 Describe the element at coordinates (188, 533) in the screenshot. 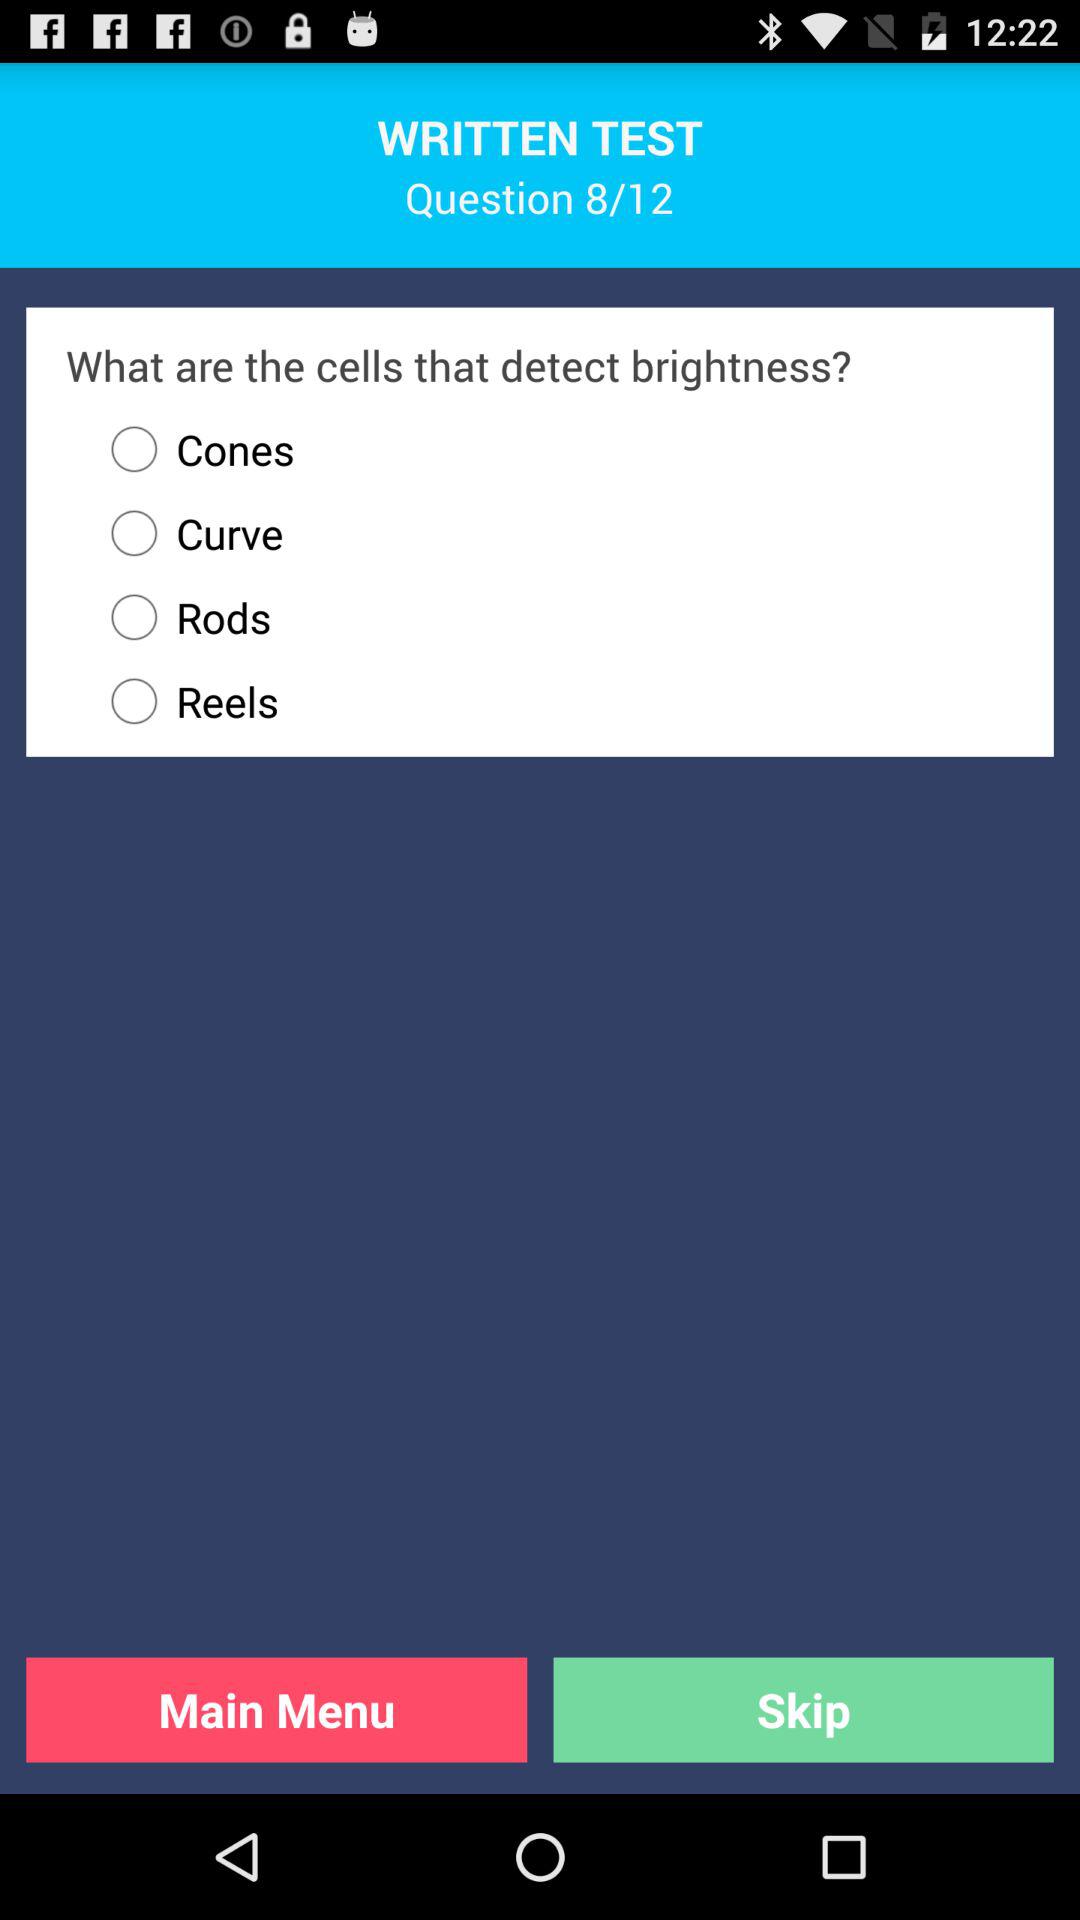

I see `flip until curve` at that location.